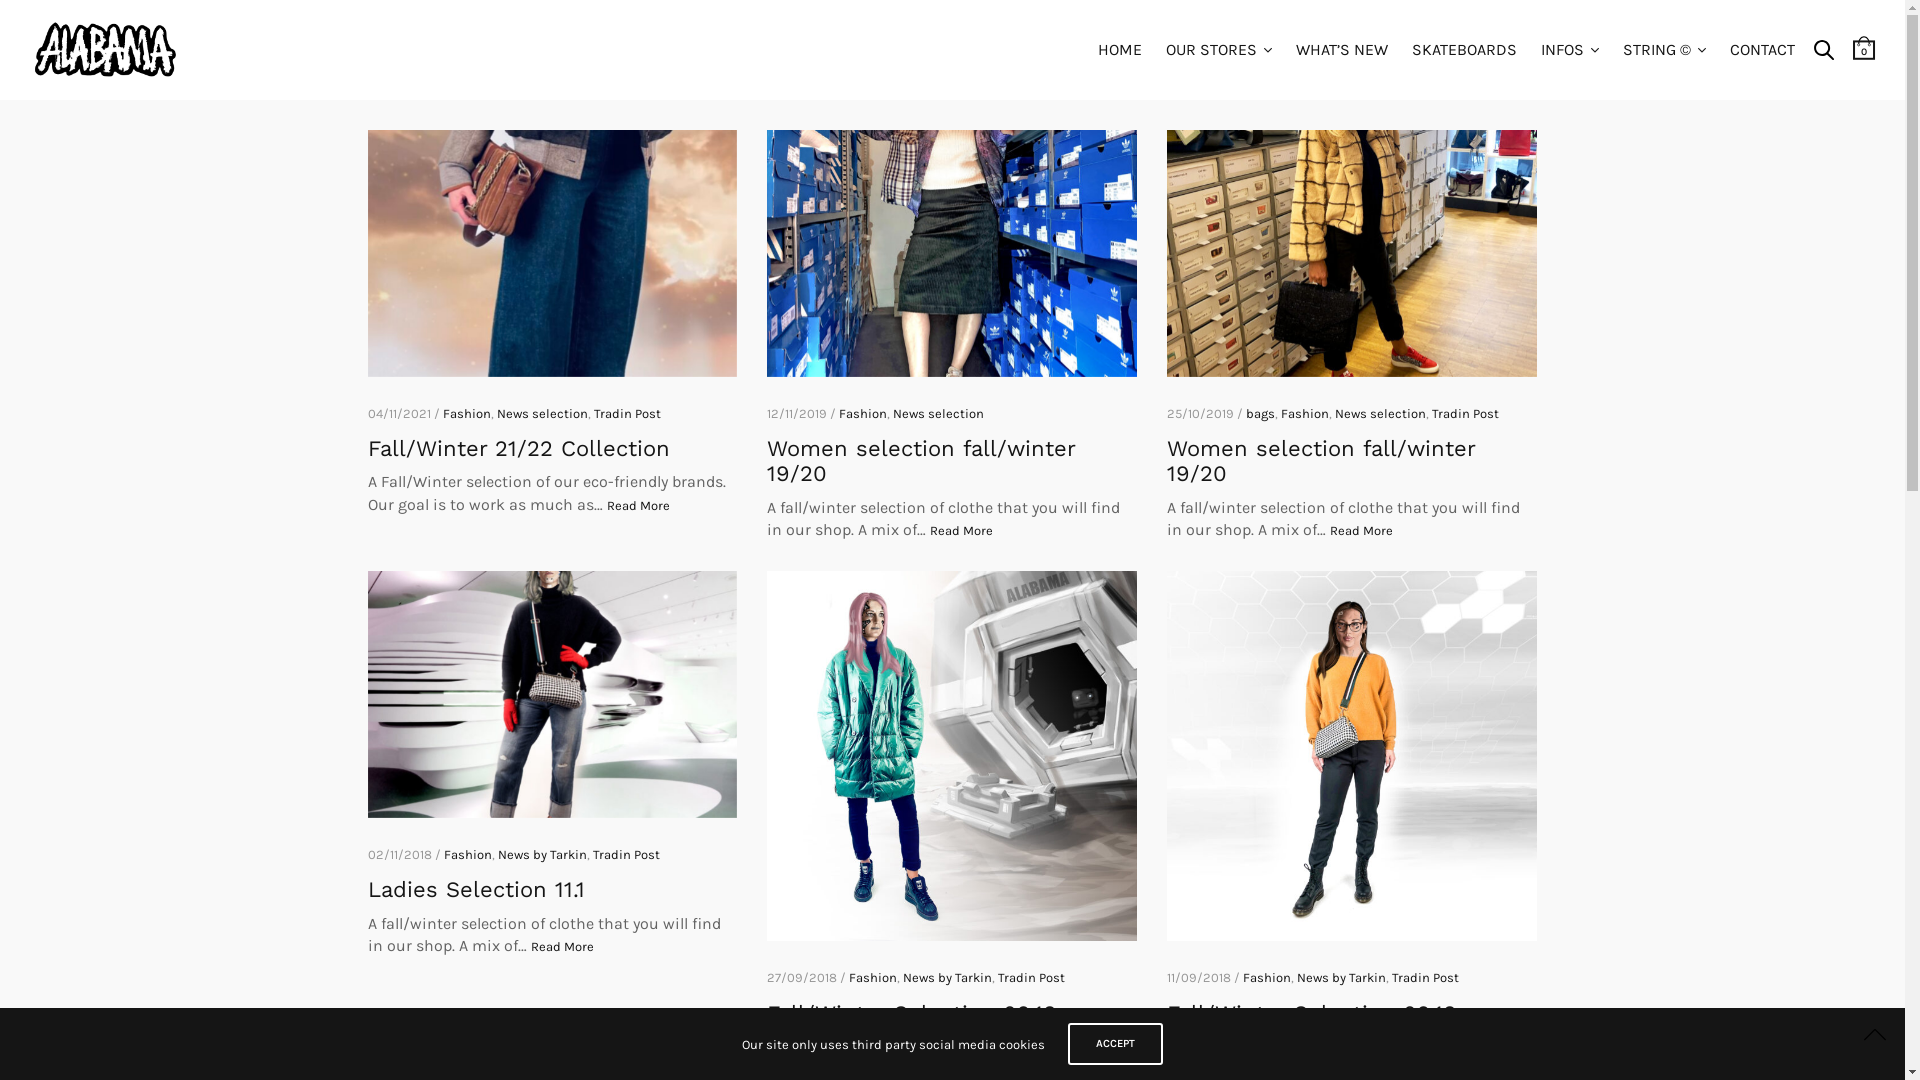 This screenshot has width=1920, height=1080. Describe the element at coordinates (1762, 50) in the screenshot. I see `CONTACT` at that location.